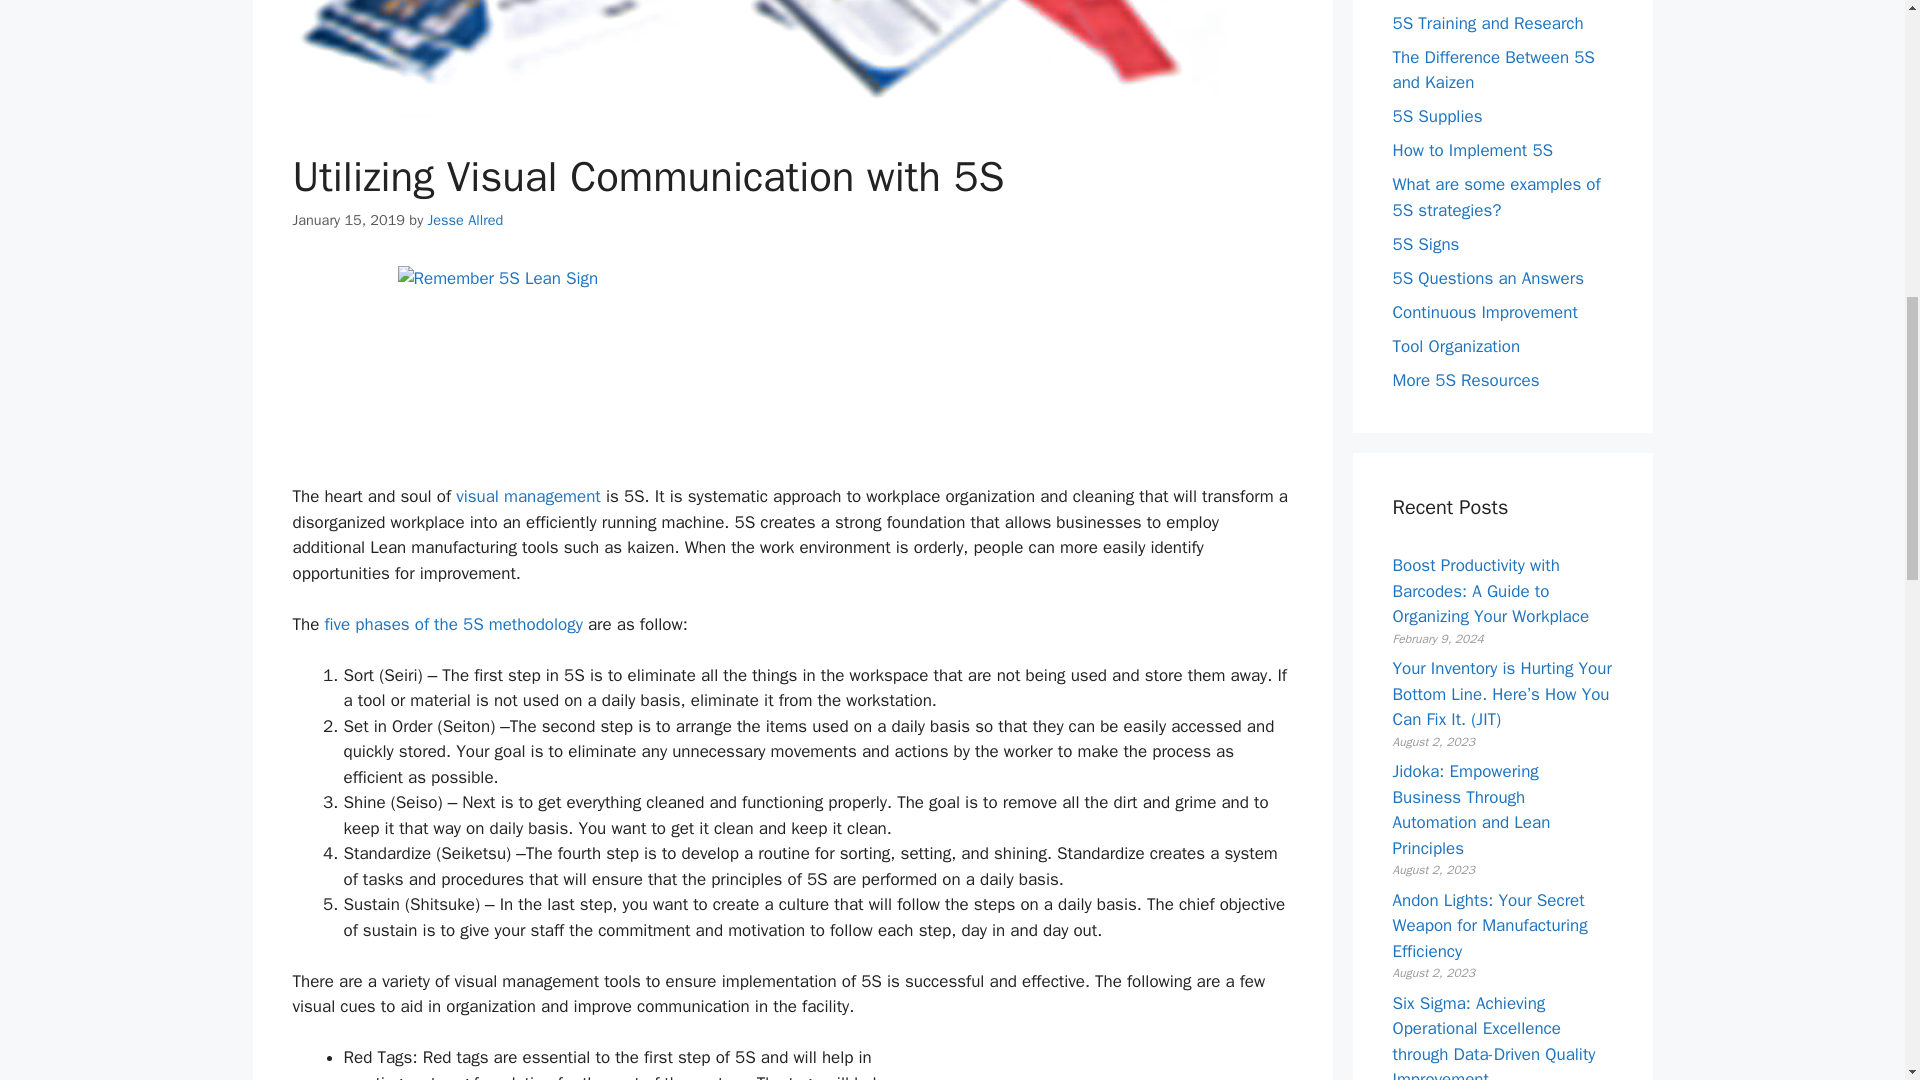  I want to click on visual management, so click(528, 496).